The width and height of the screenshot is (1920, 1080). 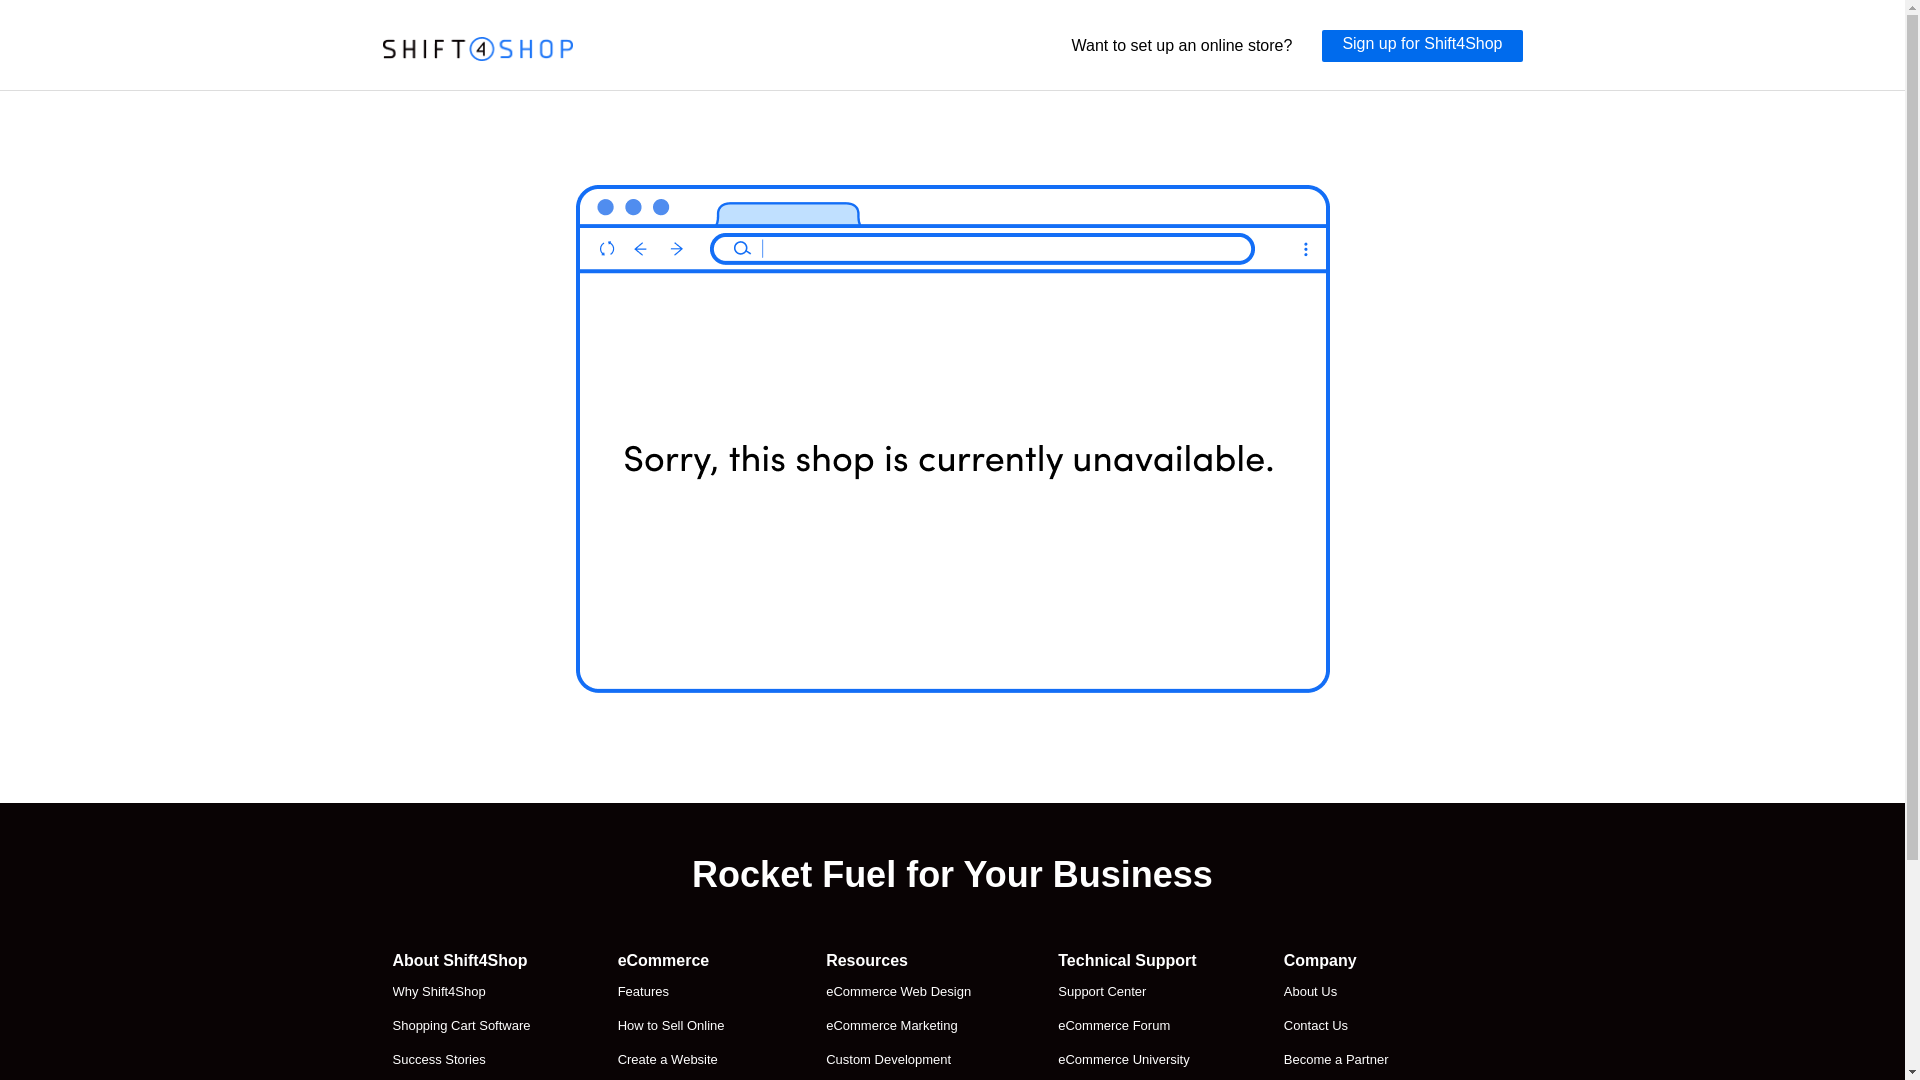 I want to click on Why Shift4Shop, so click(x=460, y=992).